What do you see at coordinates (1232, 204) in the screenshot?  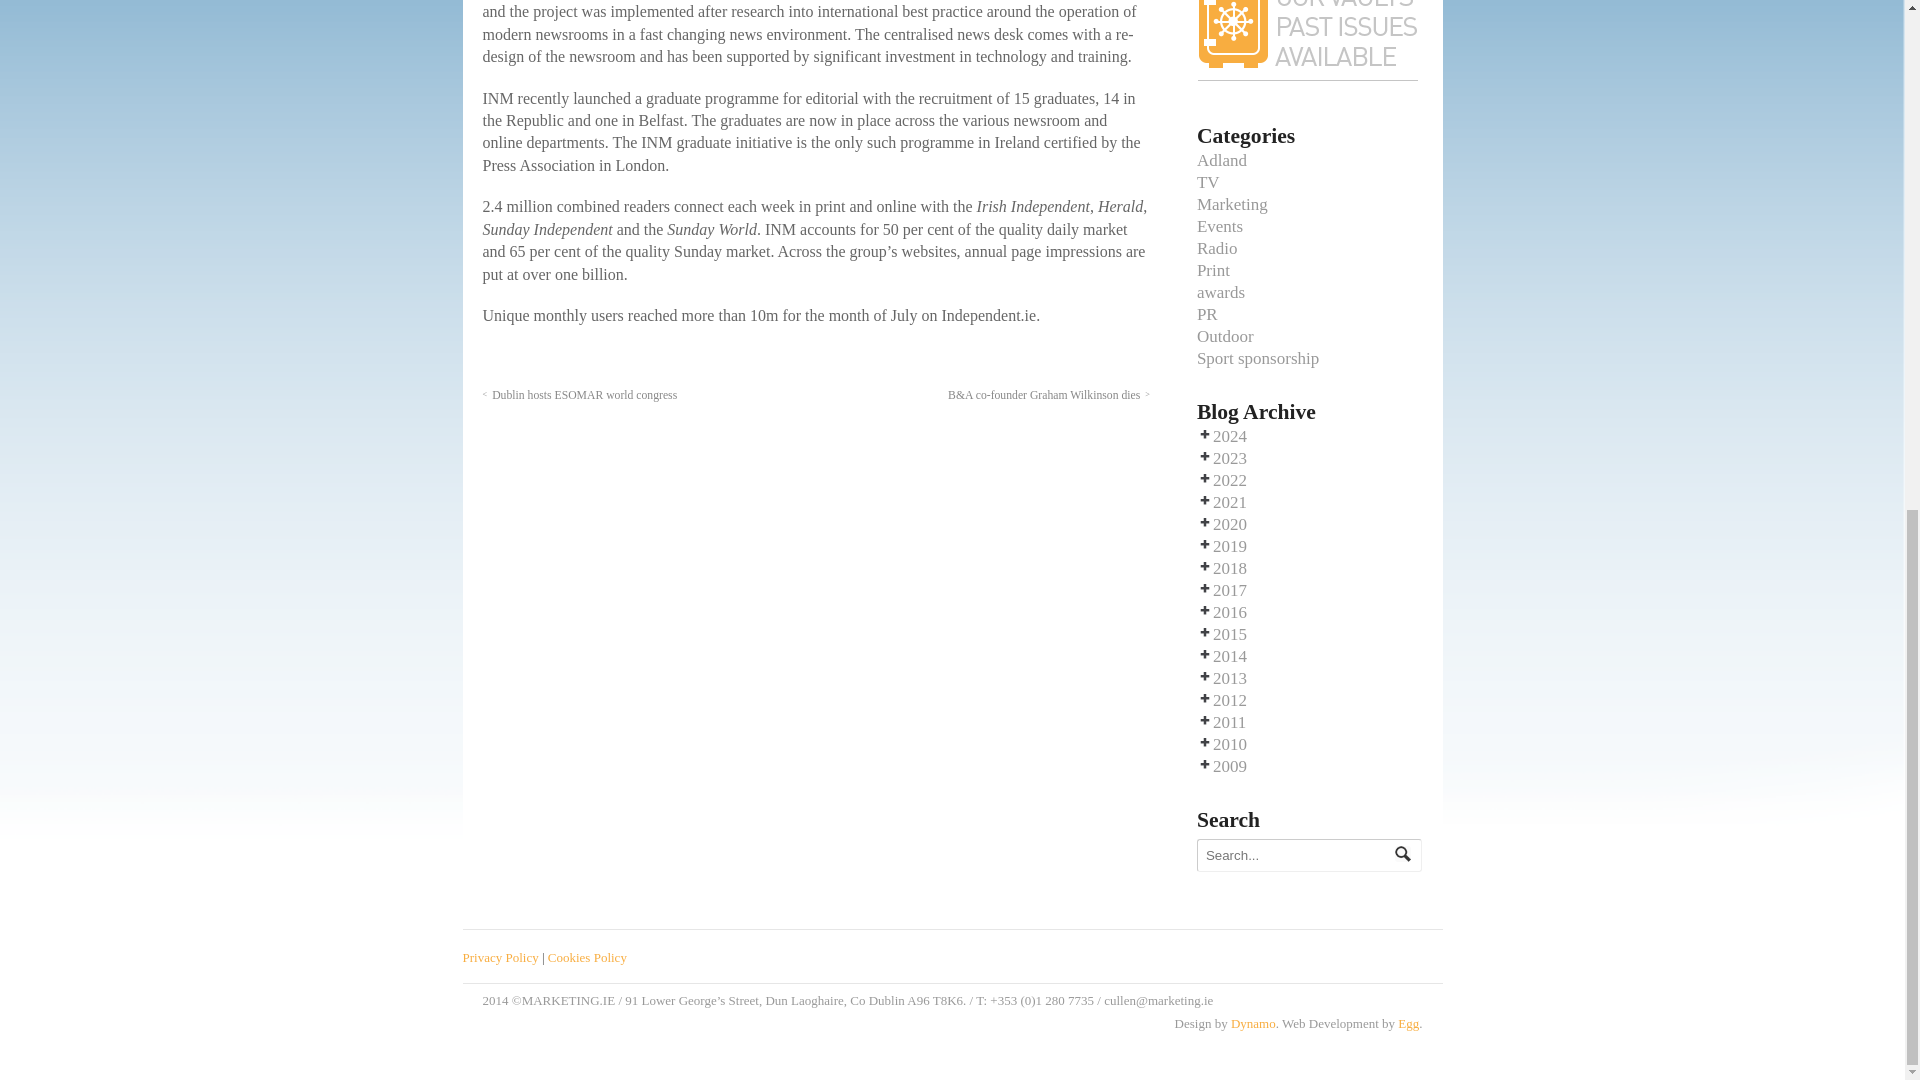 I see `Marketing` at bounding box center [1232, 204].